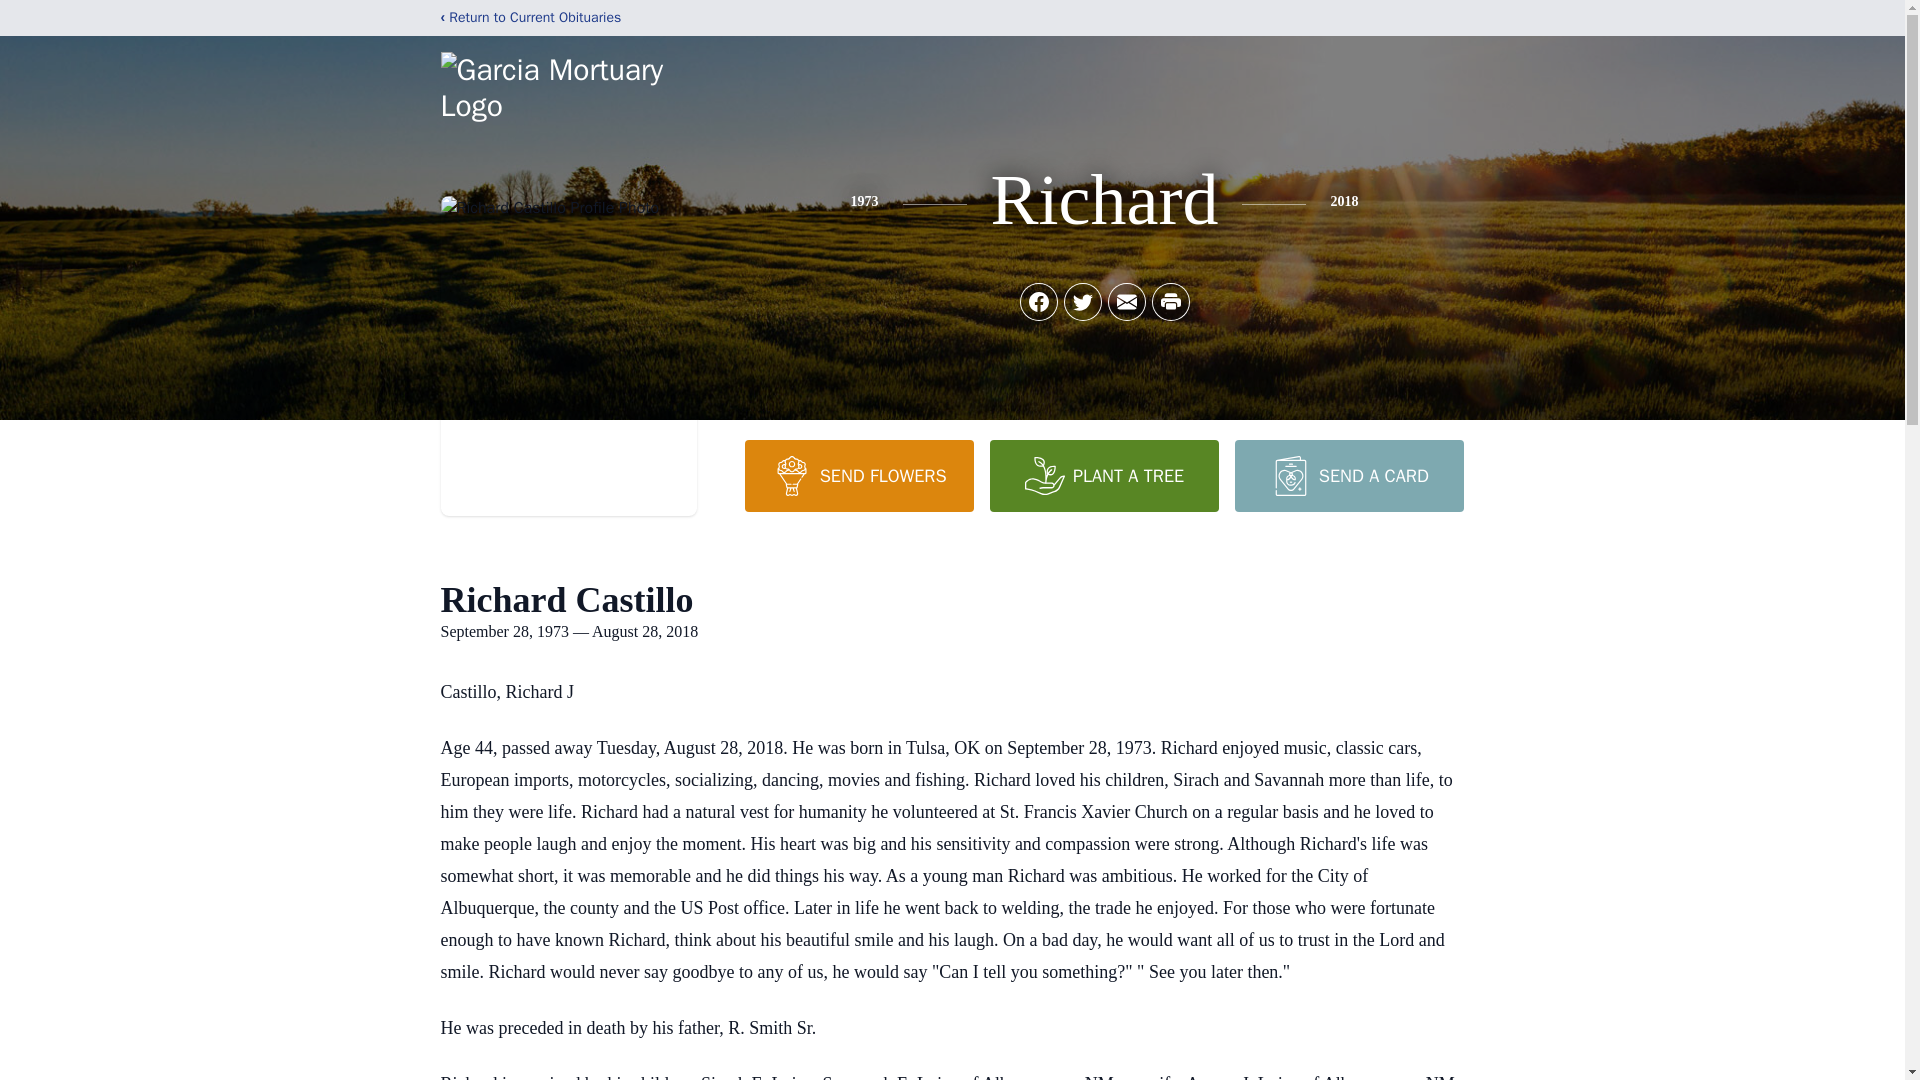 This screenshot has width=1920, height=1080. I want to click on PLANT A TREE, so click(1104, 475).